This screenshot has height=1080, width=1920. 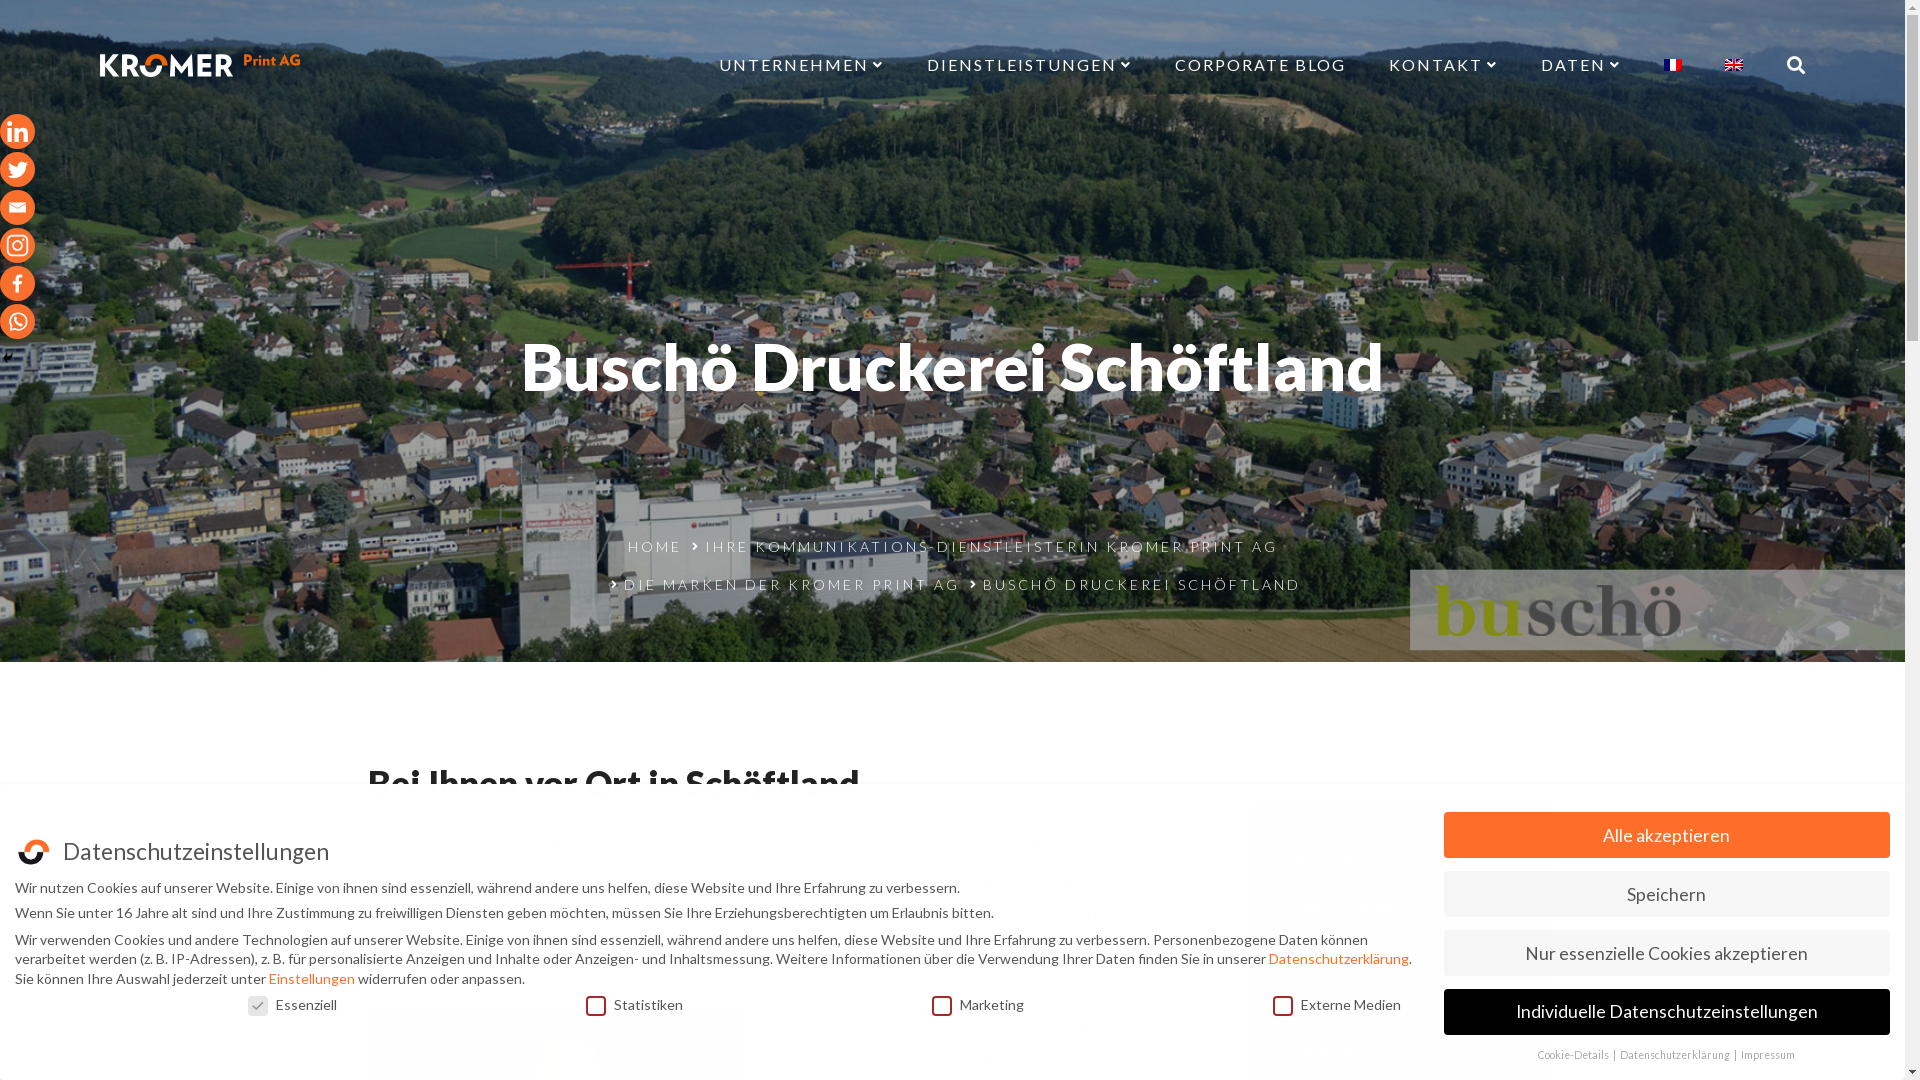 I want to click on Alle akzeptieren, so click(x=1667, y=835).